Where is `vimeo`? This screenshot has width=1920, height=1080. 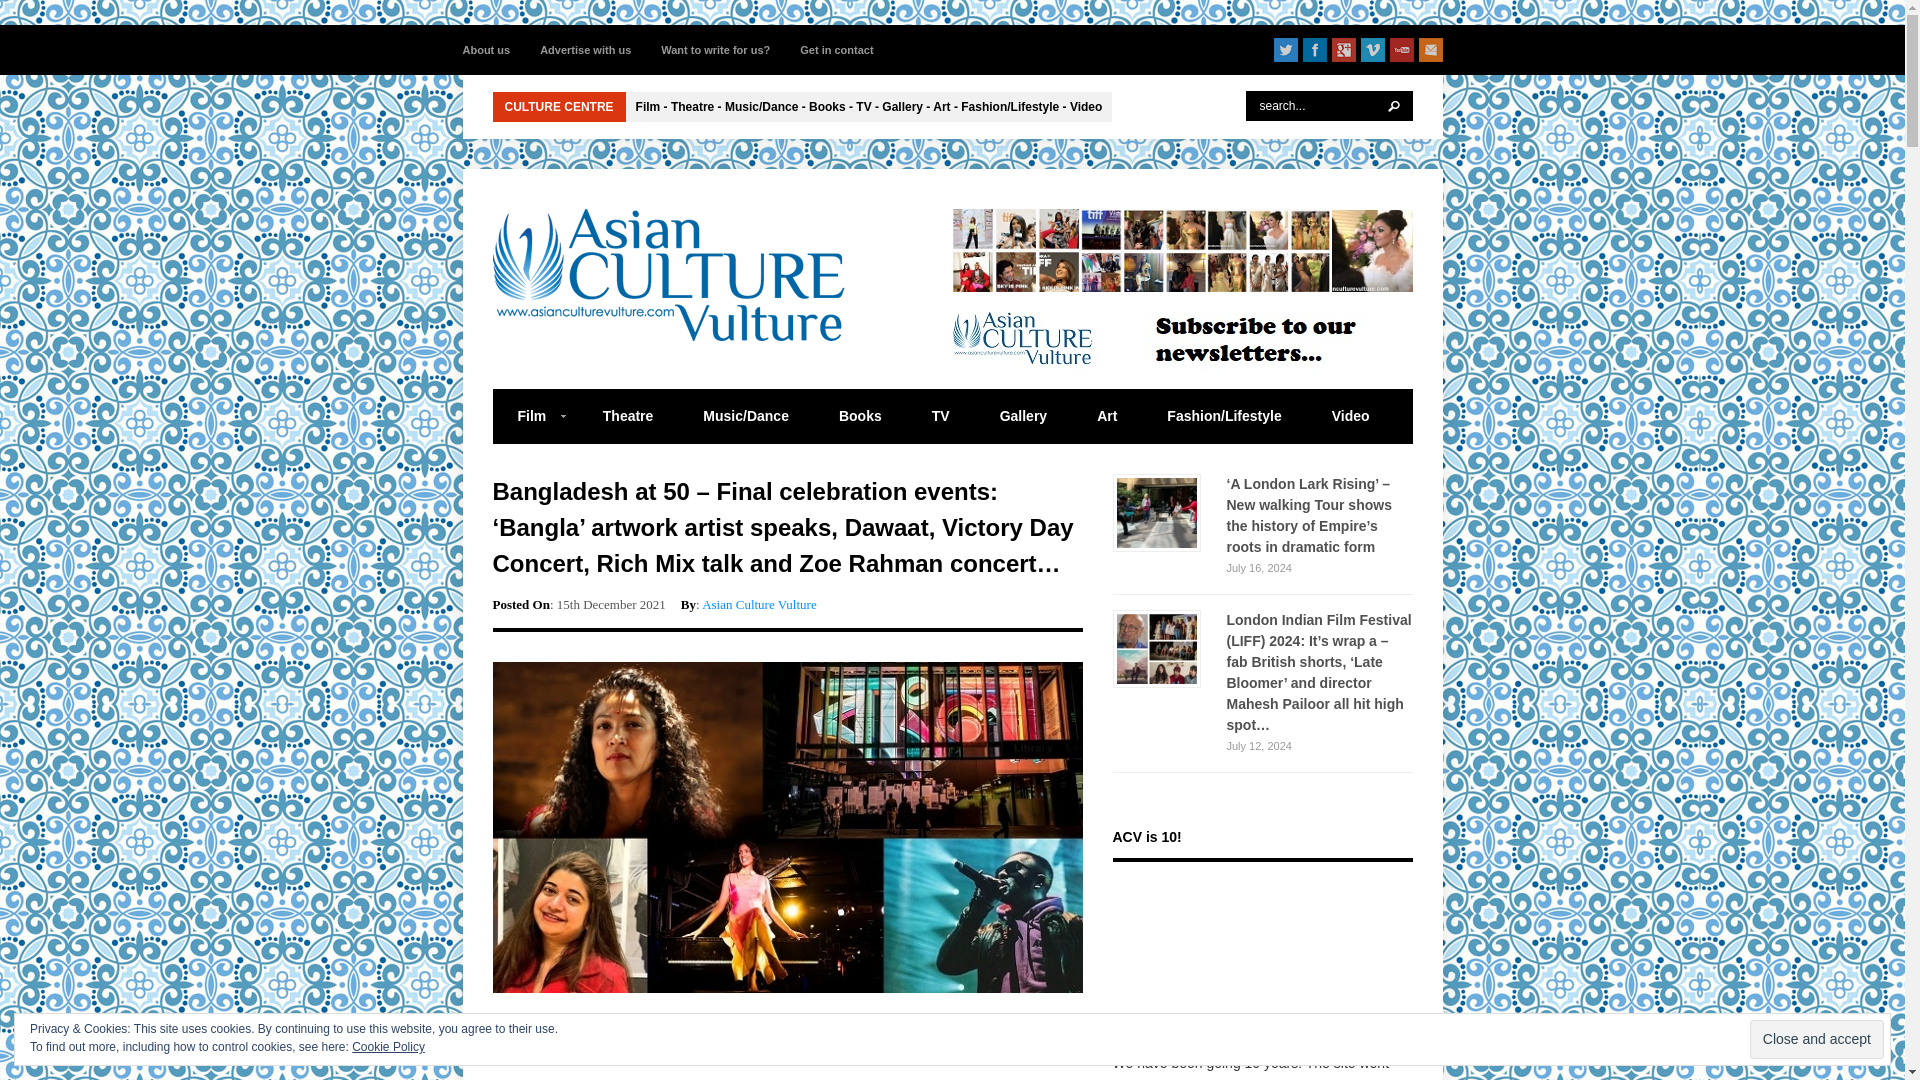
vimeo is located at coordinates (1372, 49).